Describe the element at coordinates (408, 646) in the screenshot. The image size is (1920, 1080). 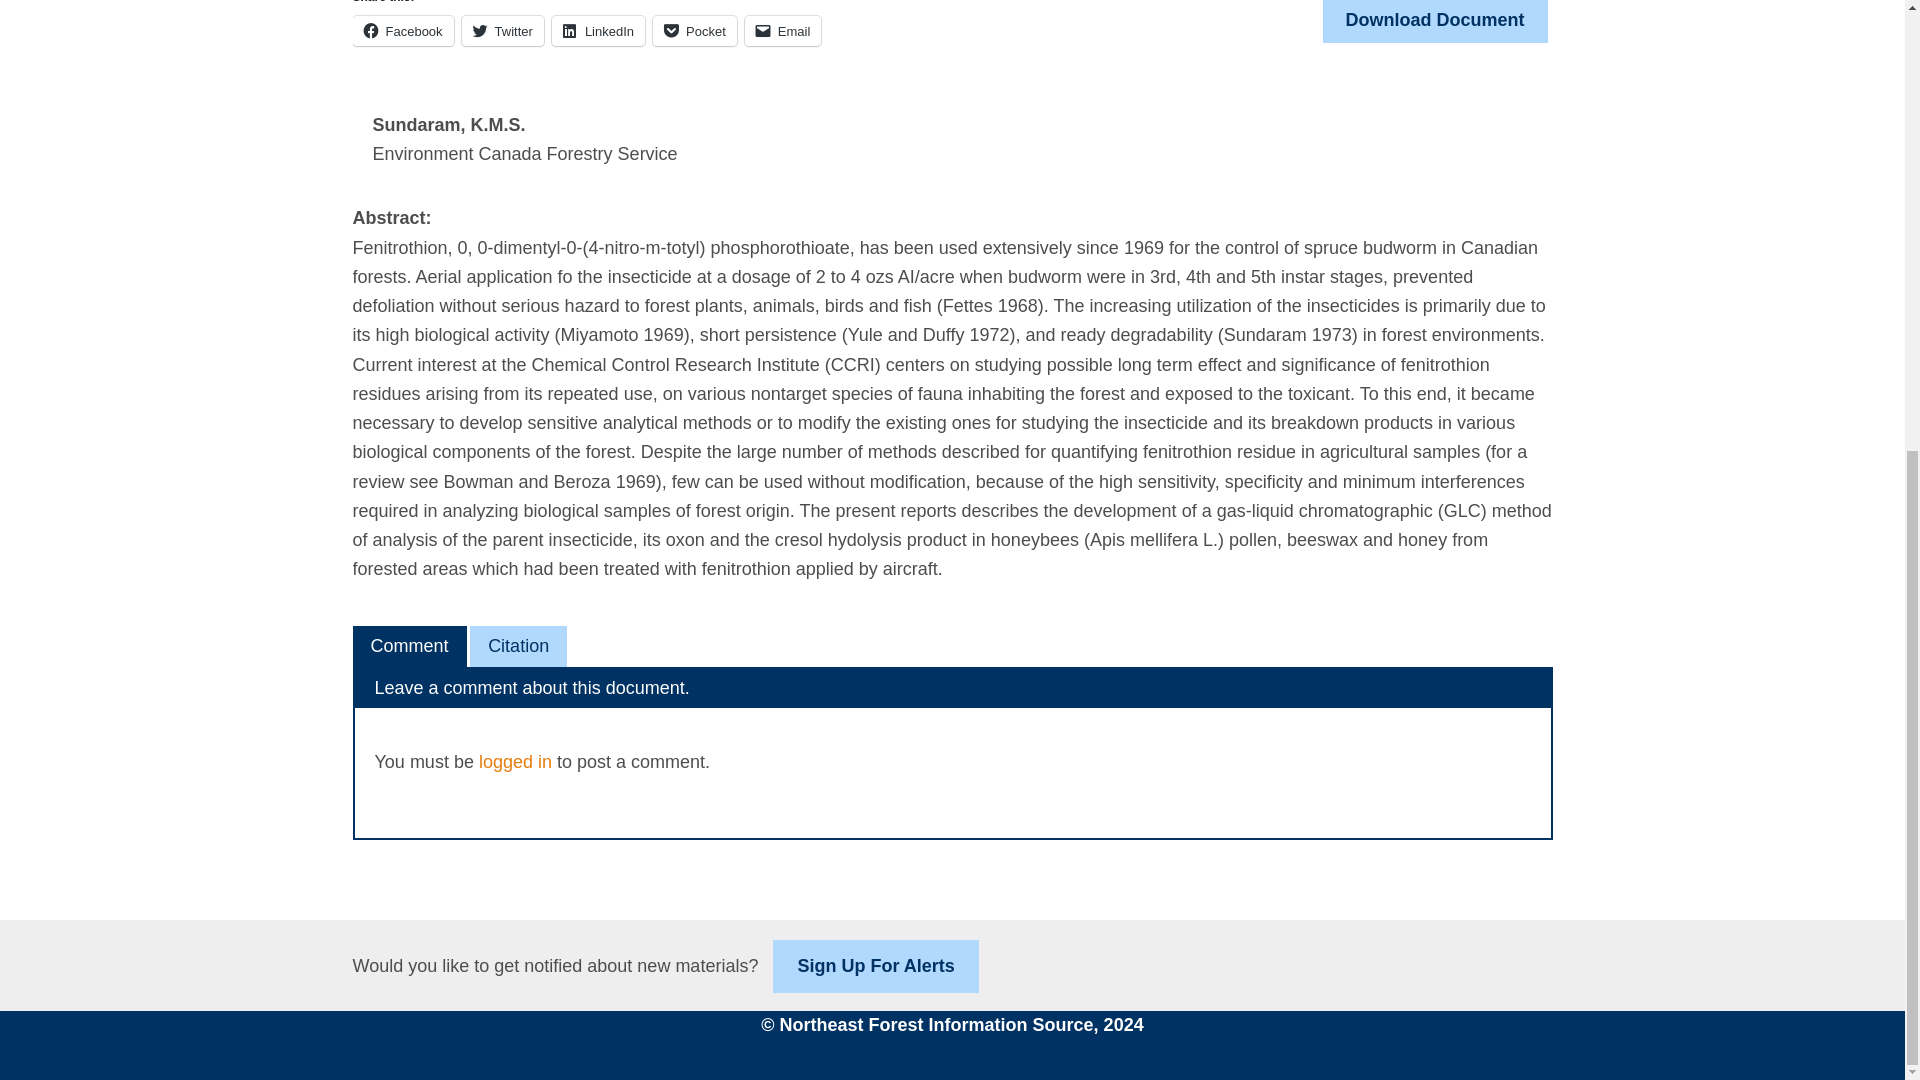
I see `Comment` at that location.